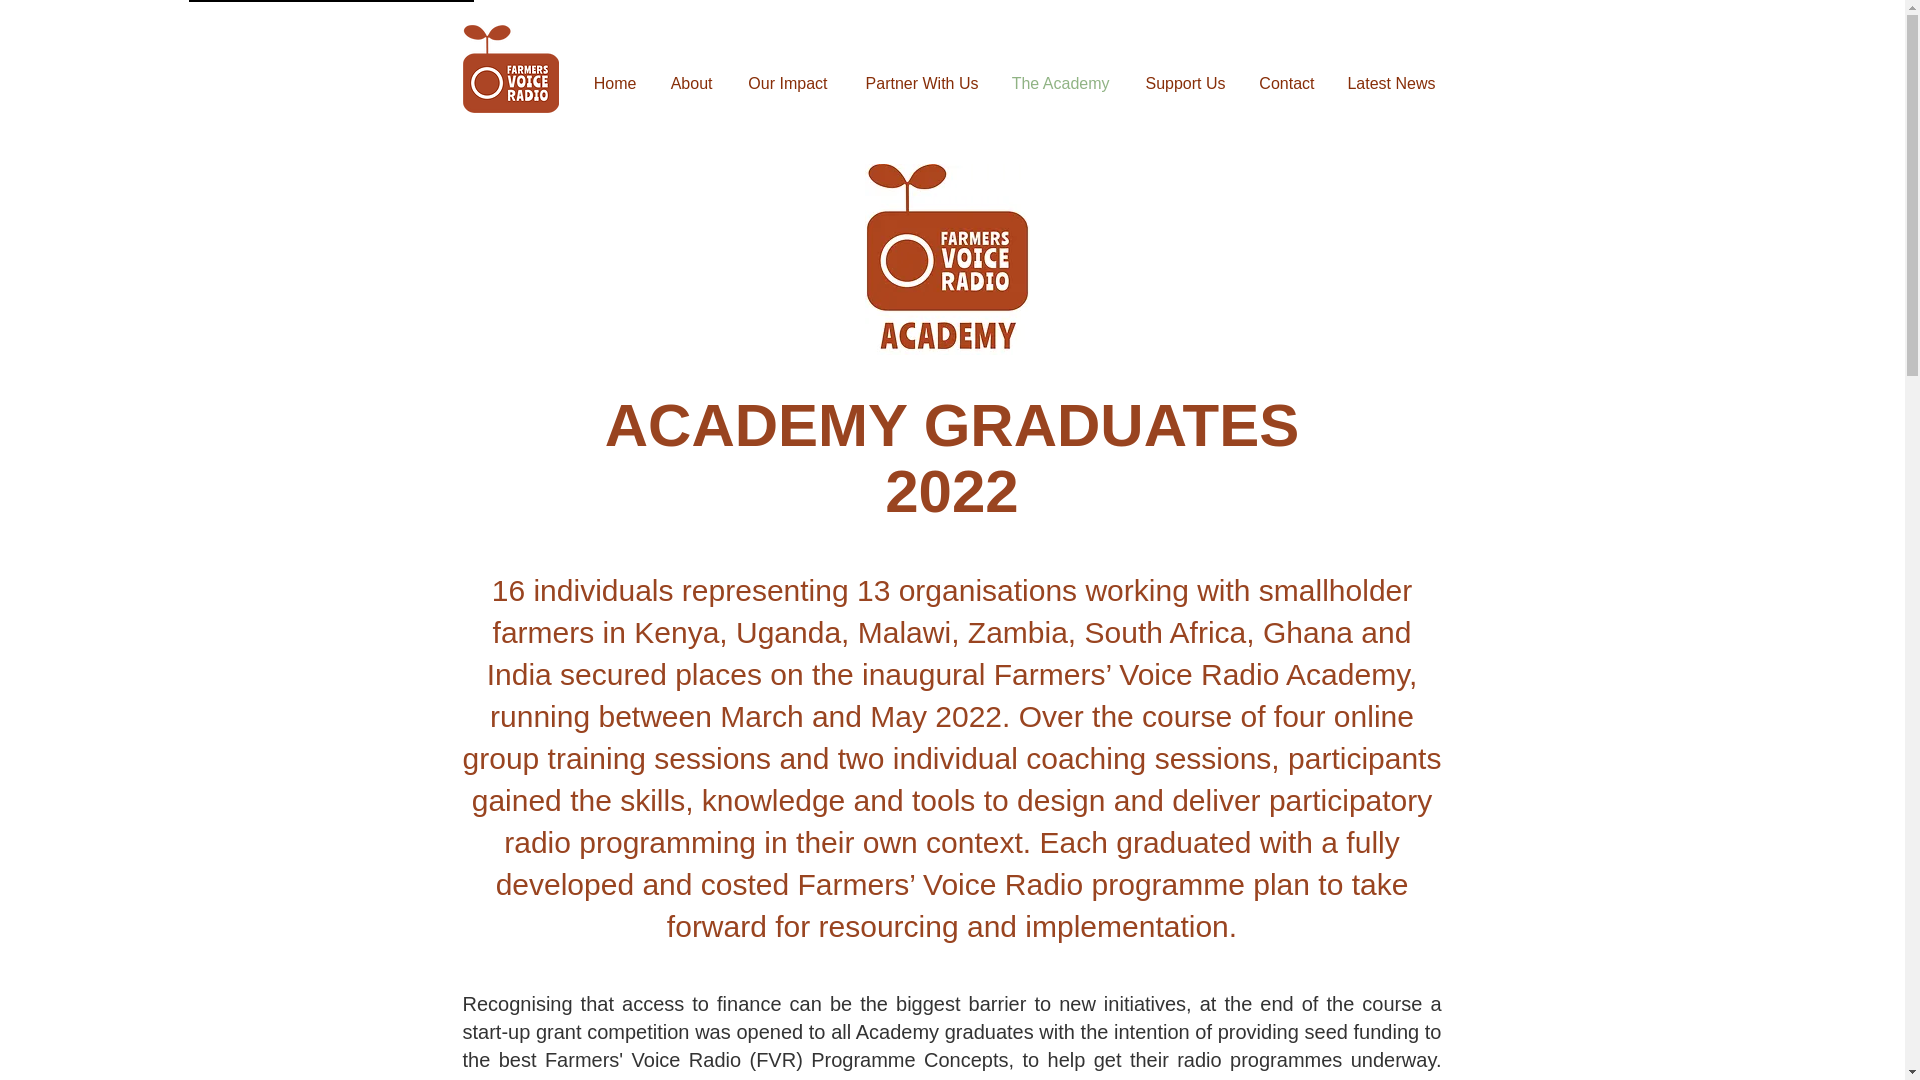  Describe the element at coordinates (1060, 82) in the screenshot. I see `The Academy` at that location.